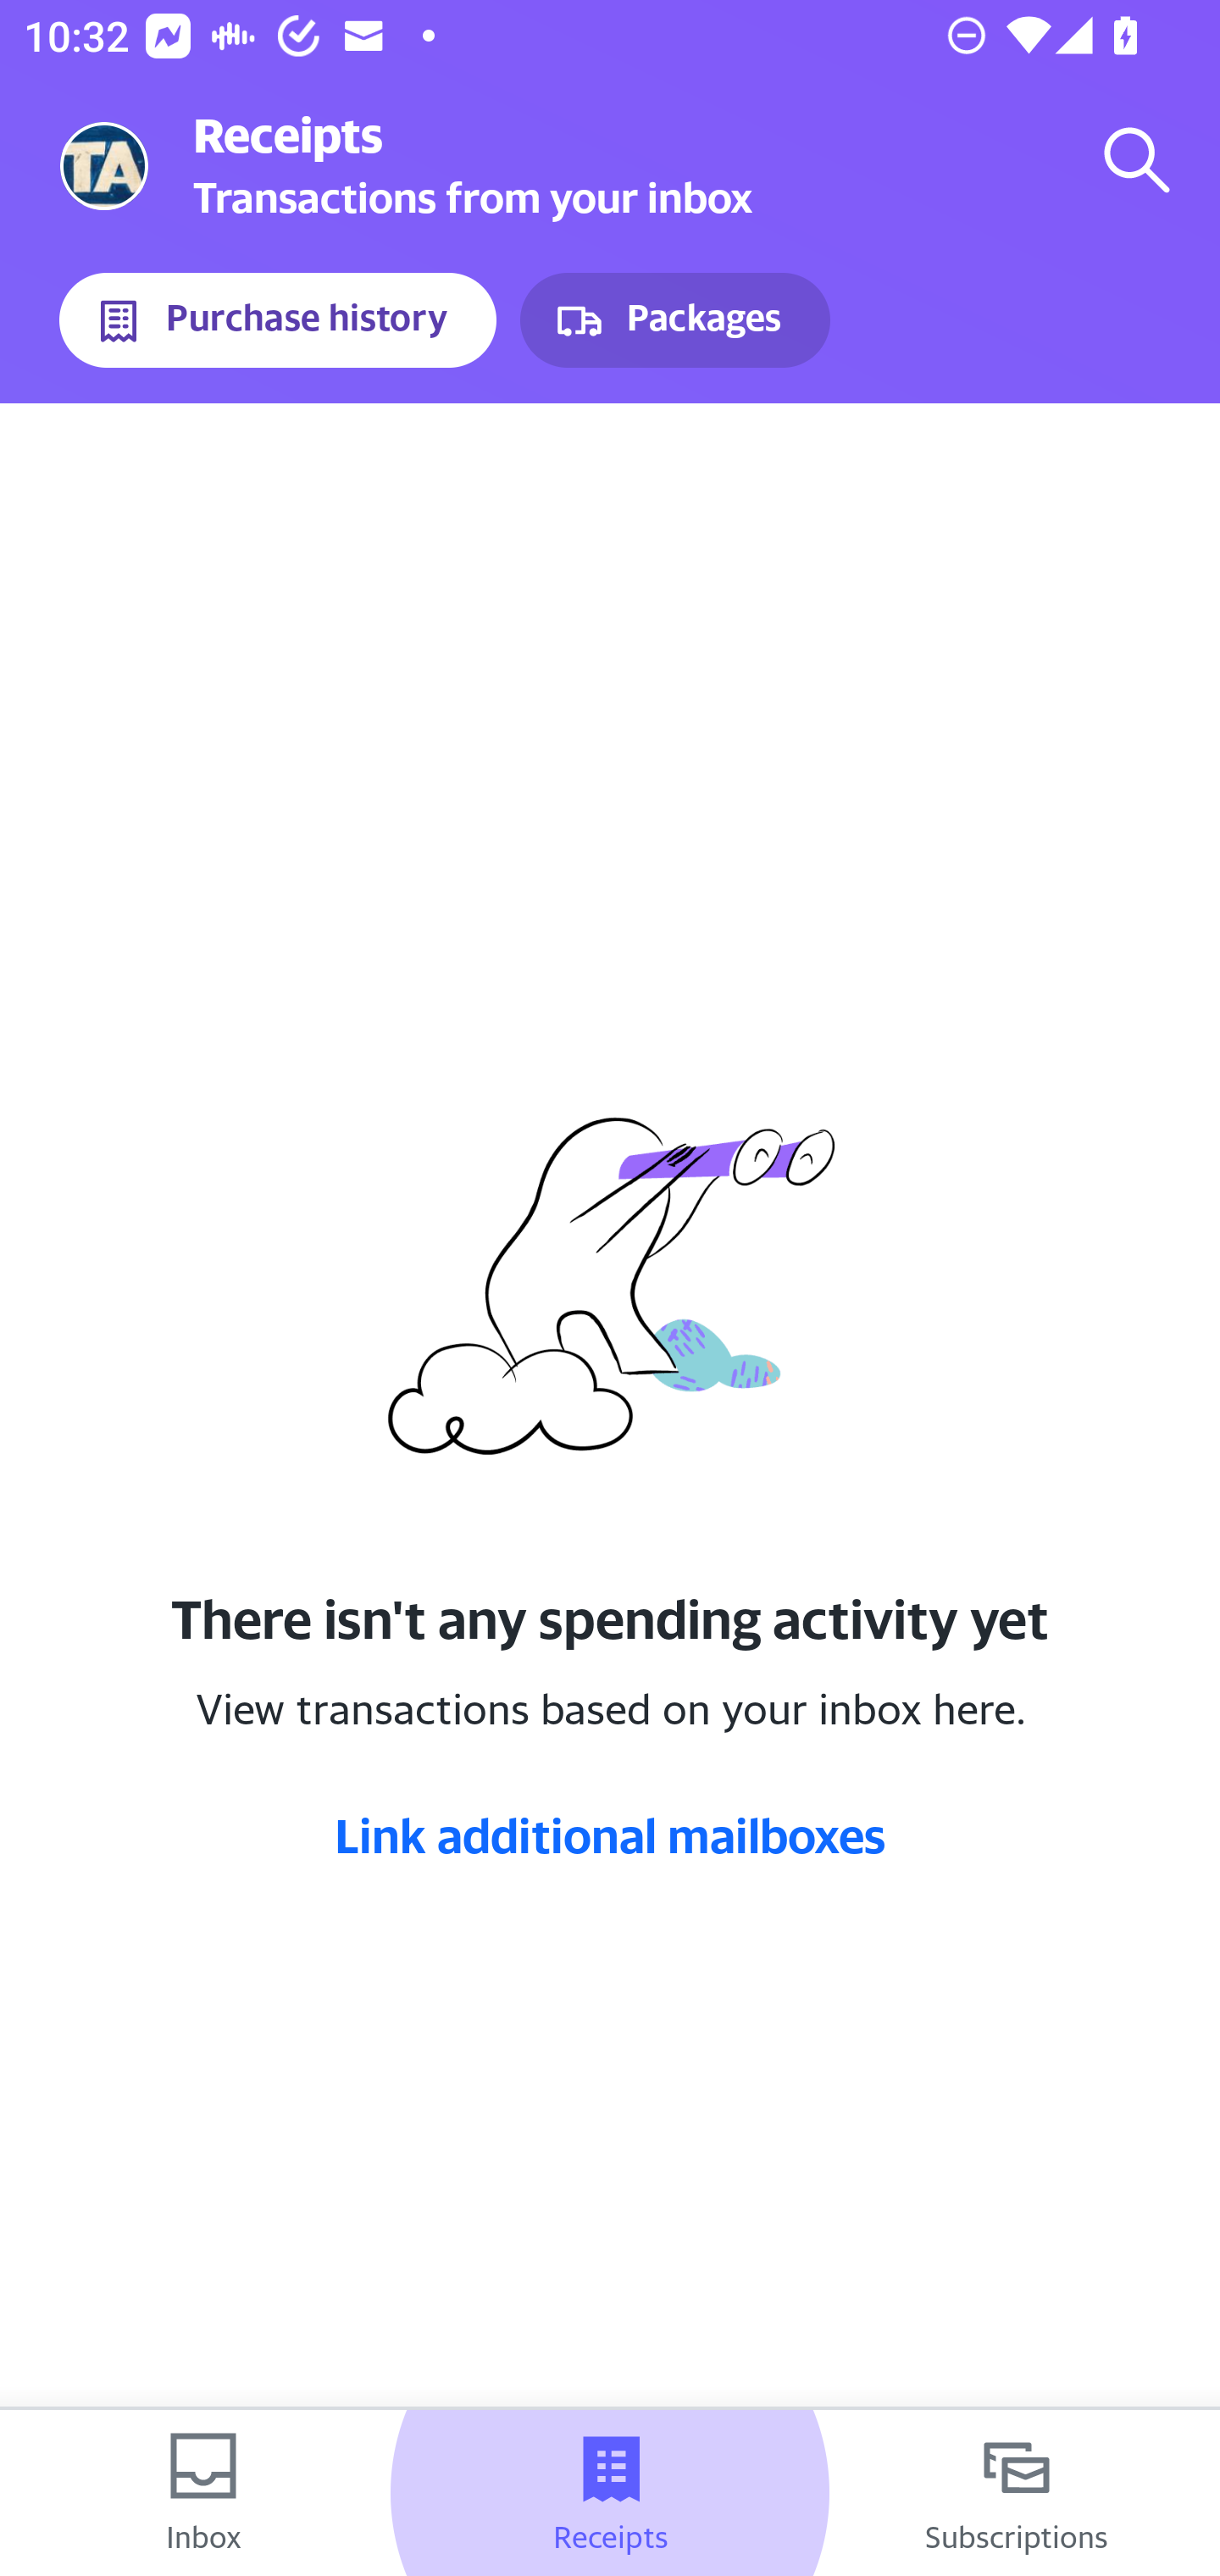 Image resolution: width=1220 pixels, height=2576 pixels. I want to click on Packages, so click(674, 320).